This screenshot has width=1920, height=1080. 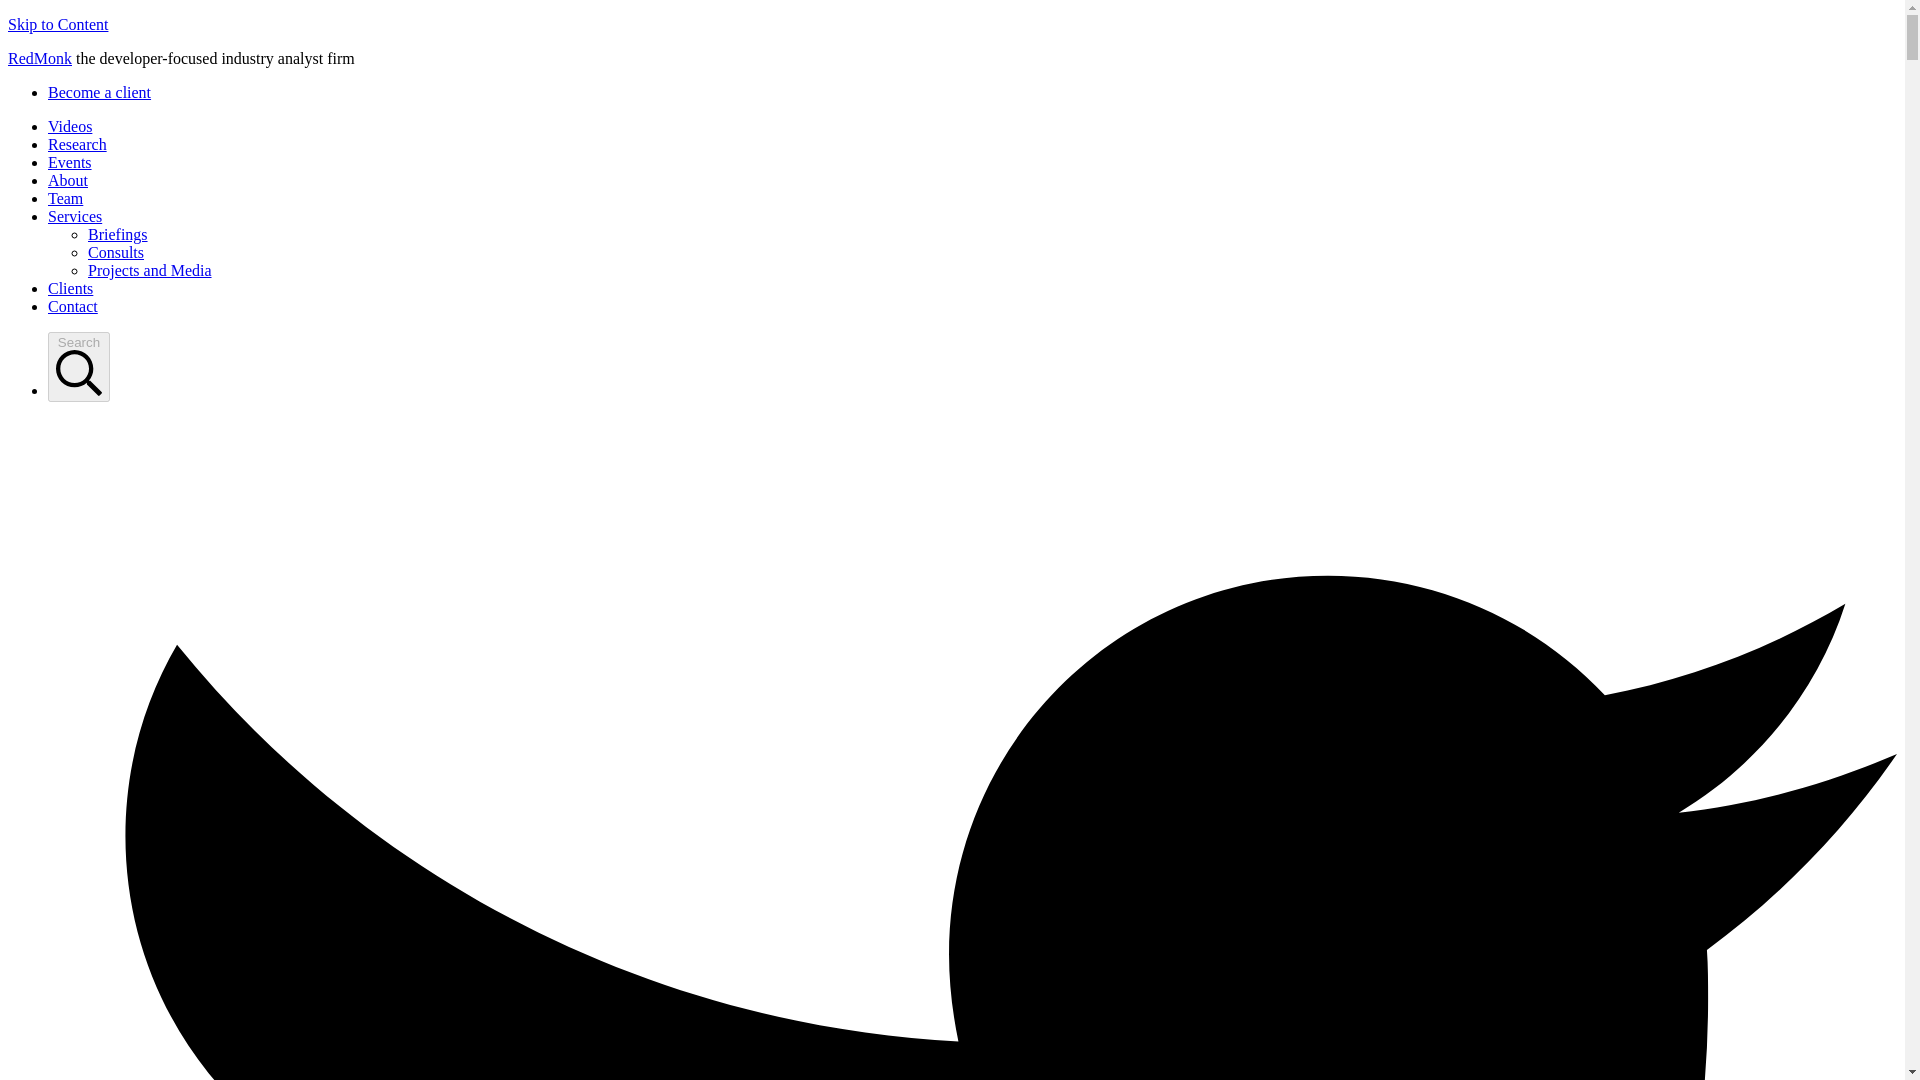 What do you see at coordinates (100, 92) in the screenshot?
I see `Become a client` at bounding box center [100, 92].